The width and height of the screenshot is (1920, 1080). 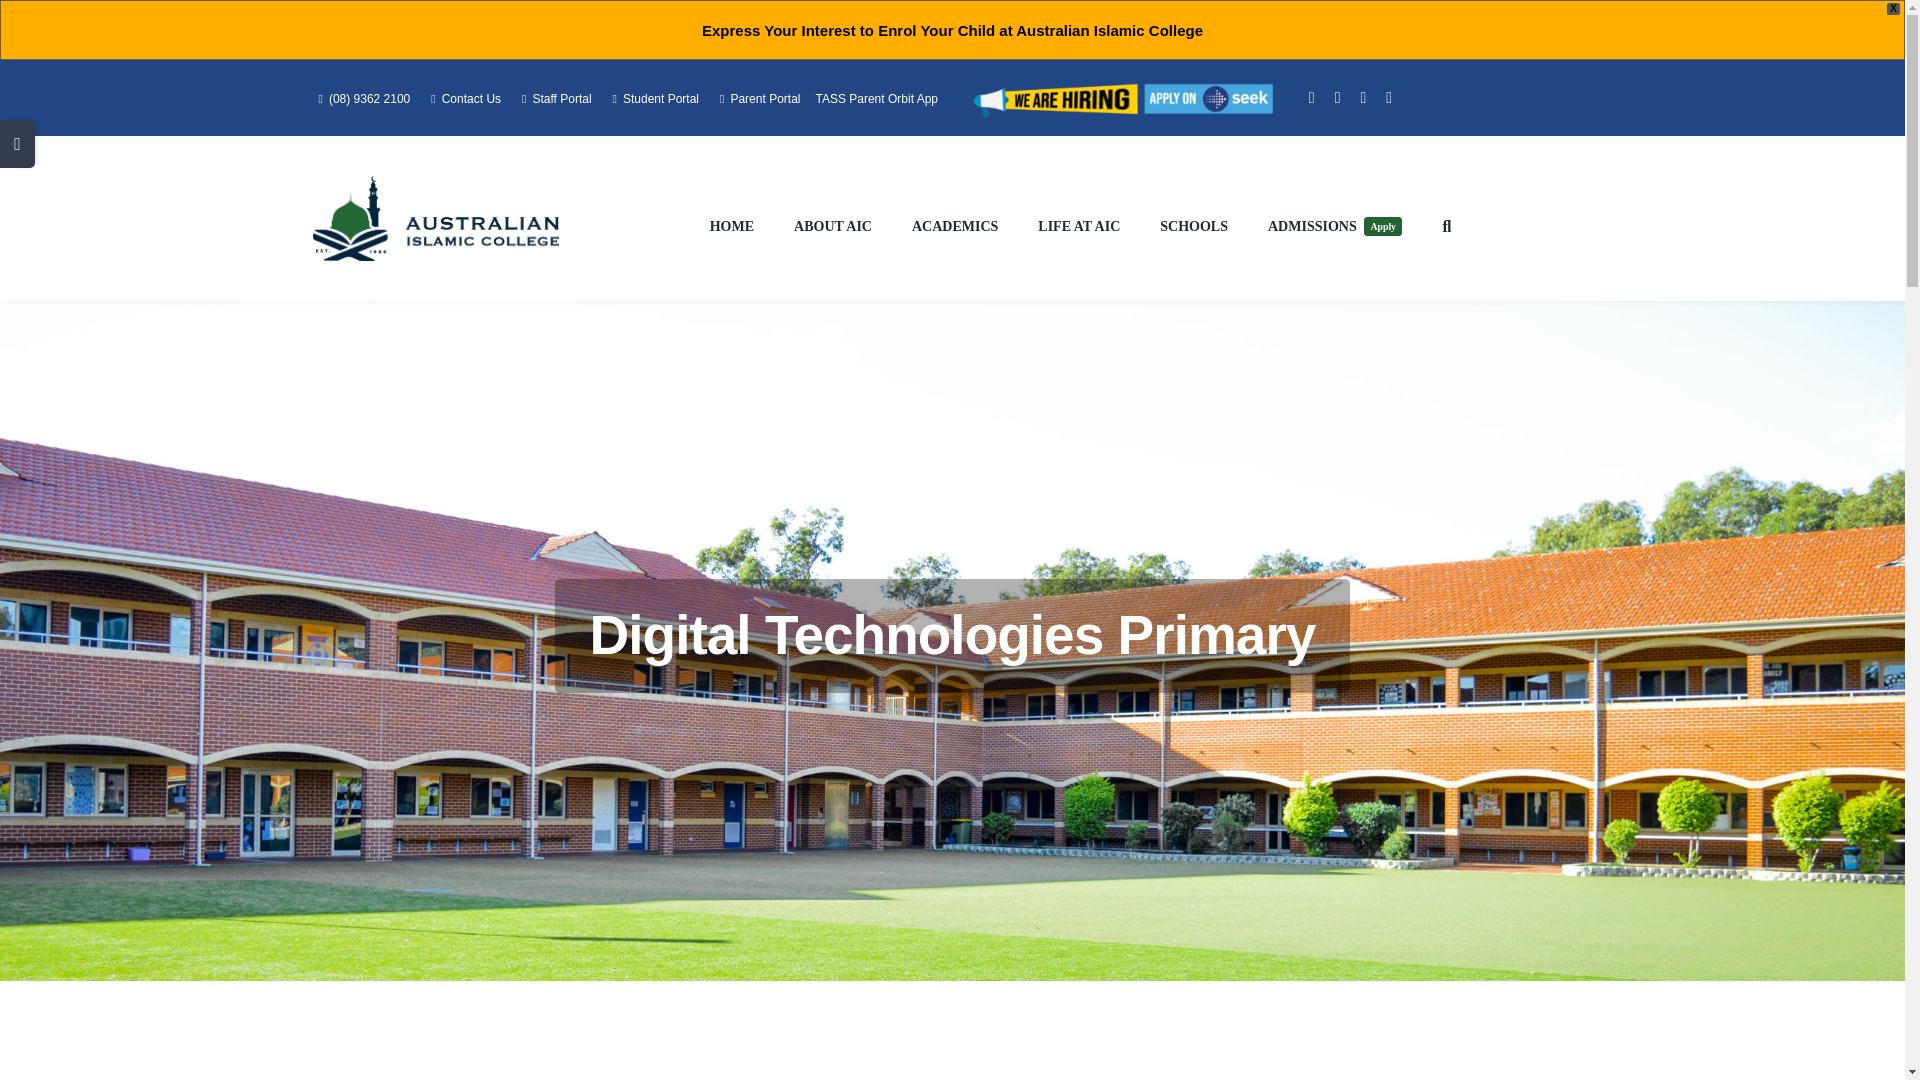 I want to click on HOME, so click(x=732, y=226).